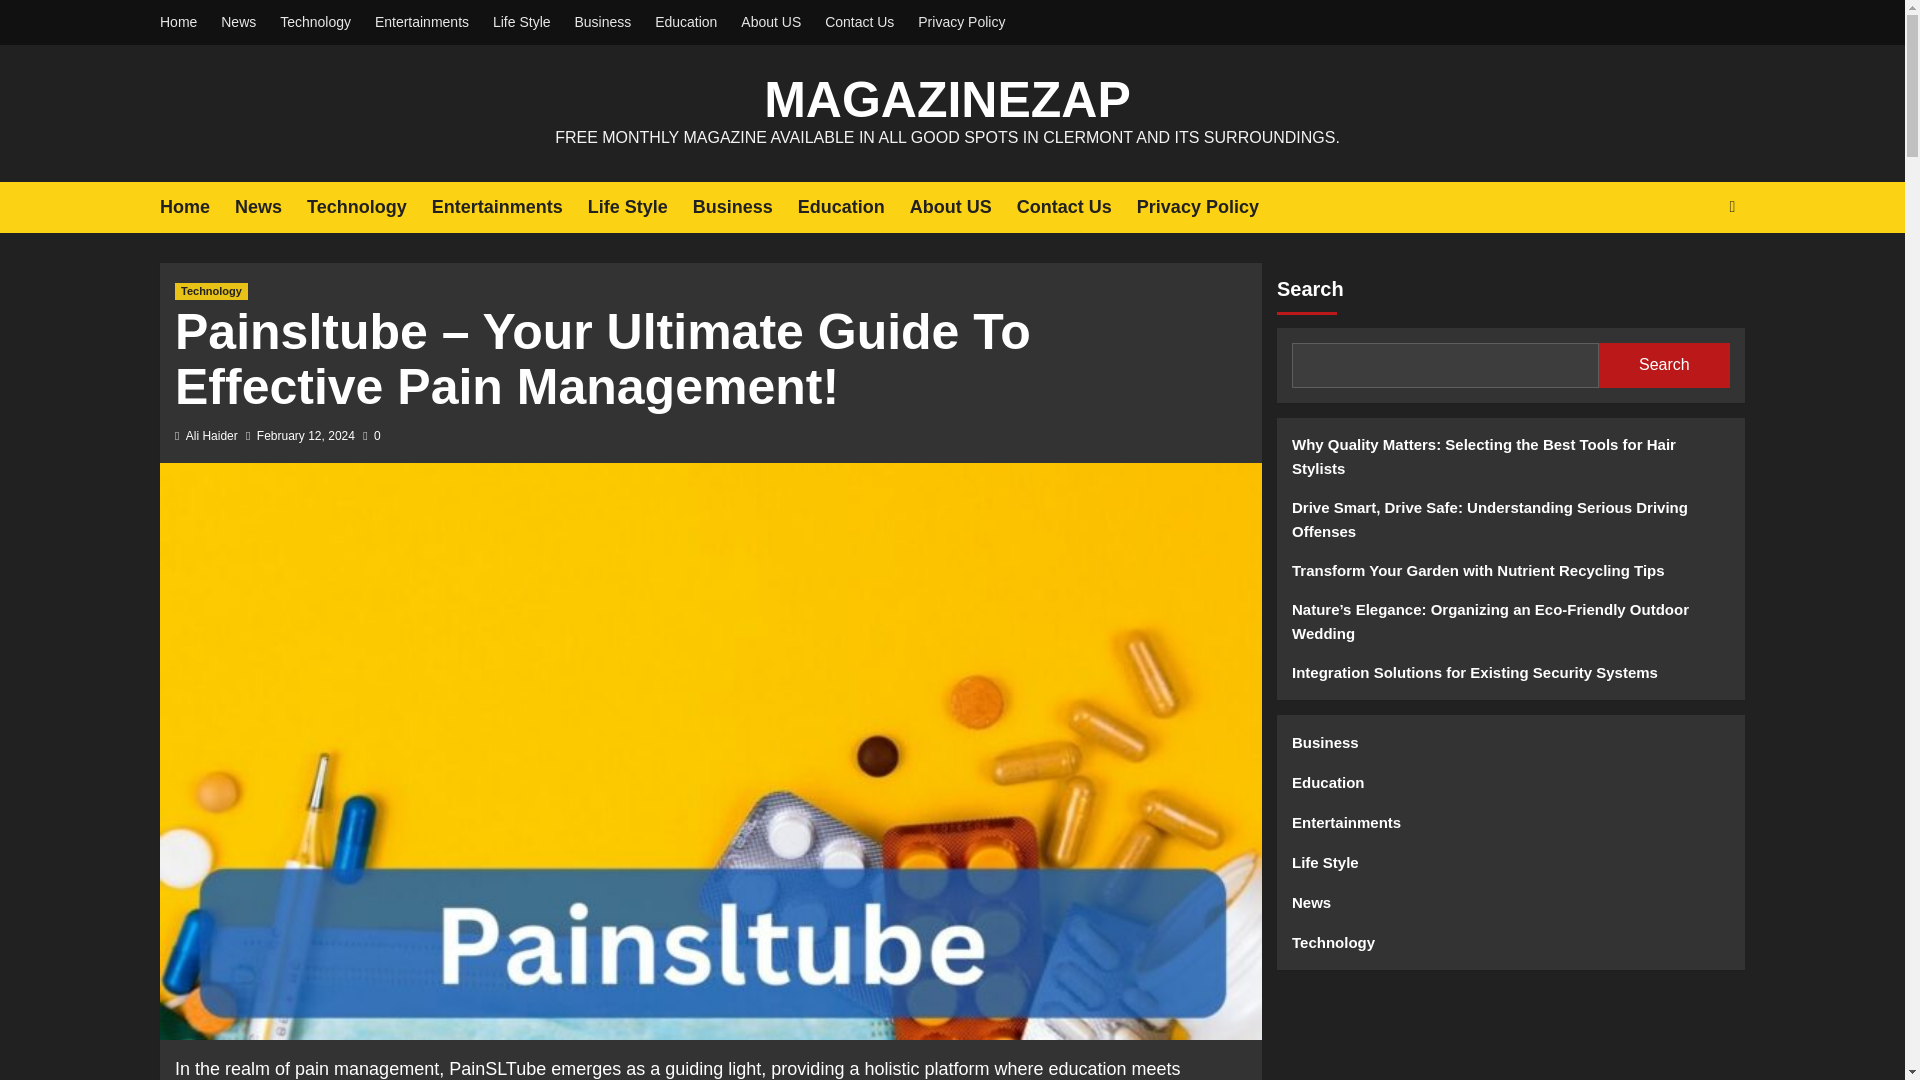  What do you see at coordinates (306, 435) in the screenshot?
I see `February 12, 2024` at bounding box center [306, 435].